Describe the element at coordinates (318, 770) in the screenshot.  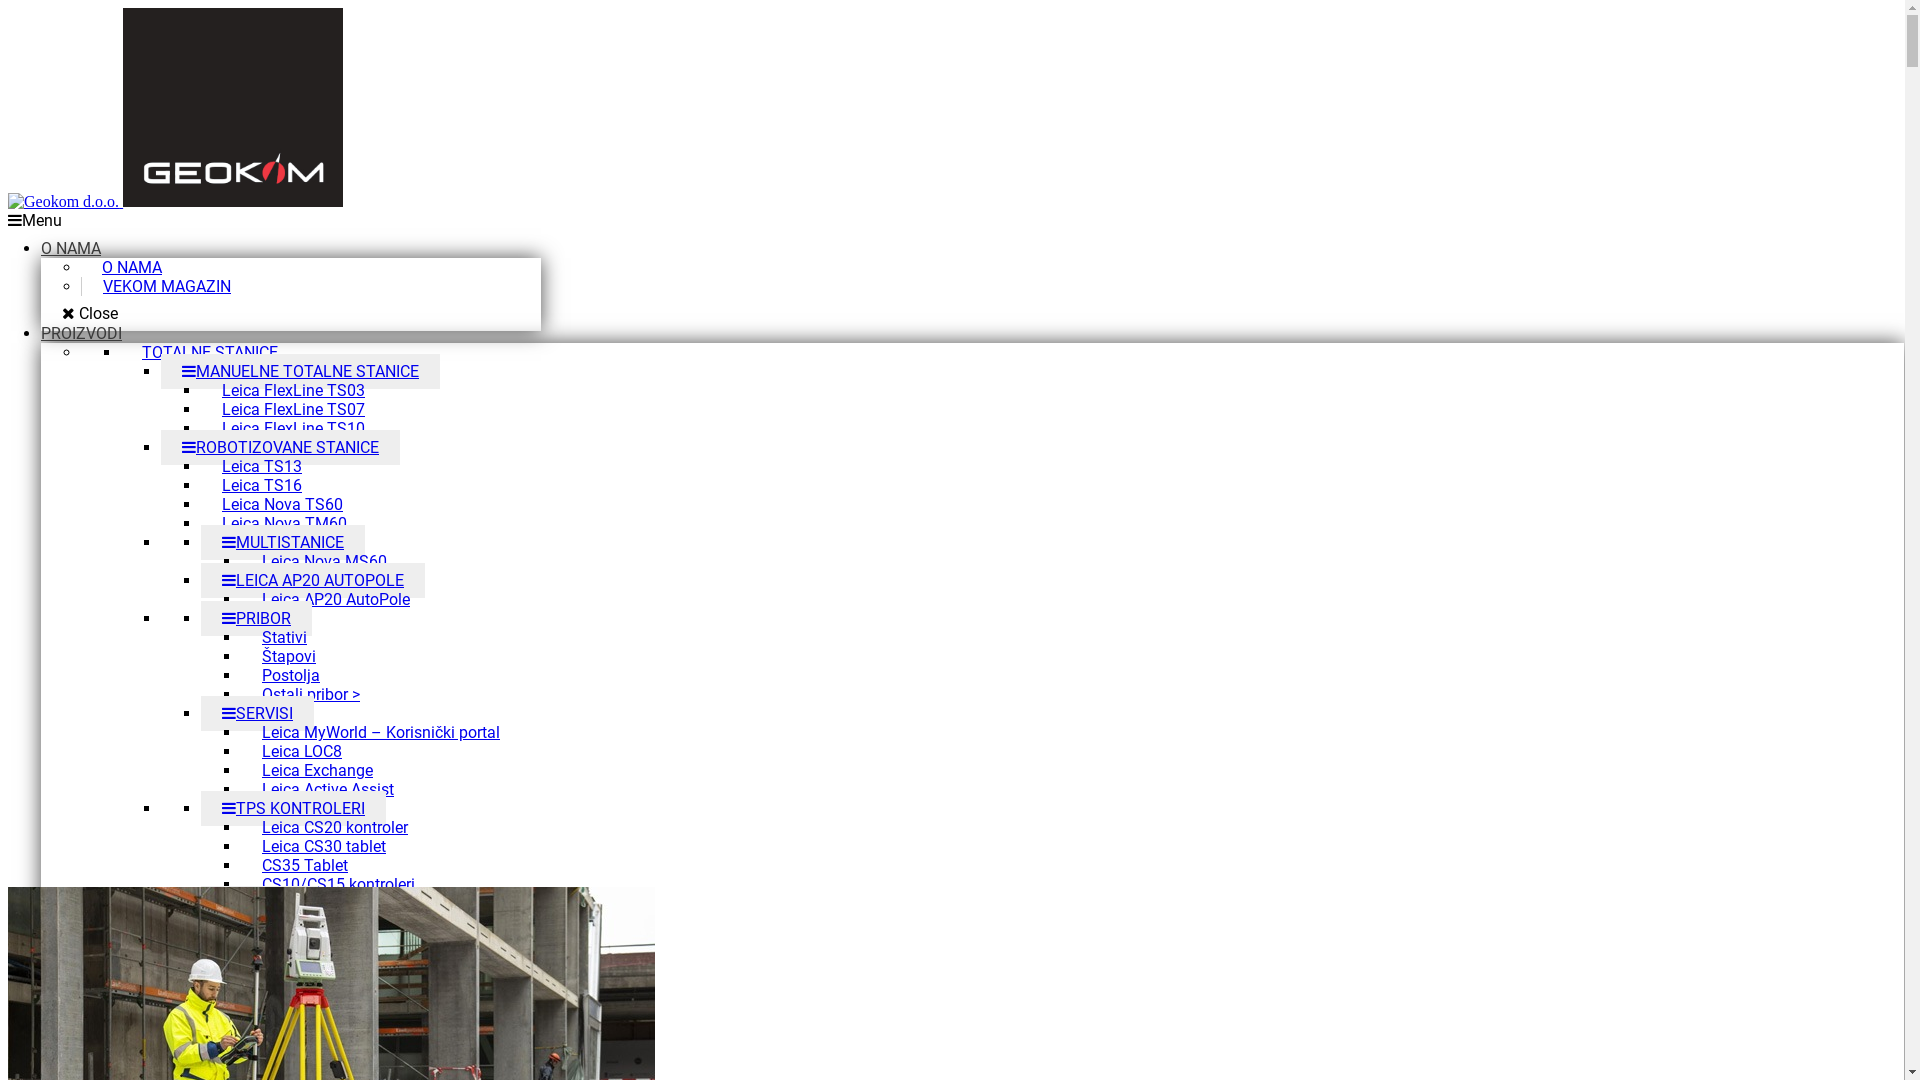
I see `Leica Exchange` at that location.